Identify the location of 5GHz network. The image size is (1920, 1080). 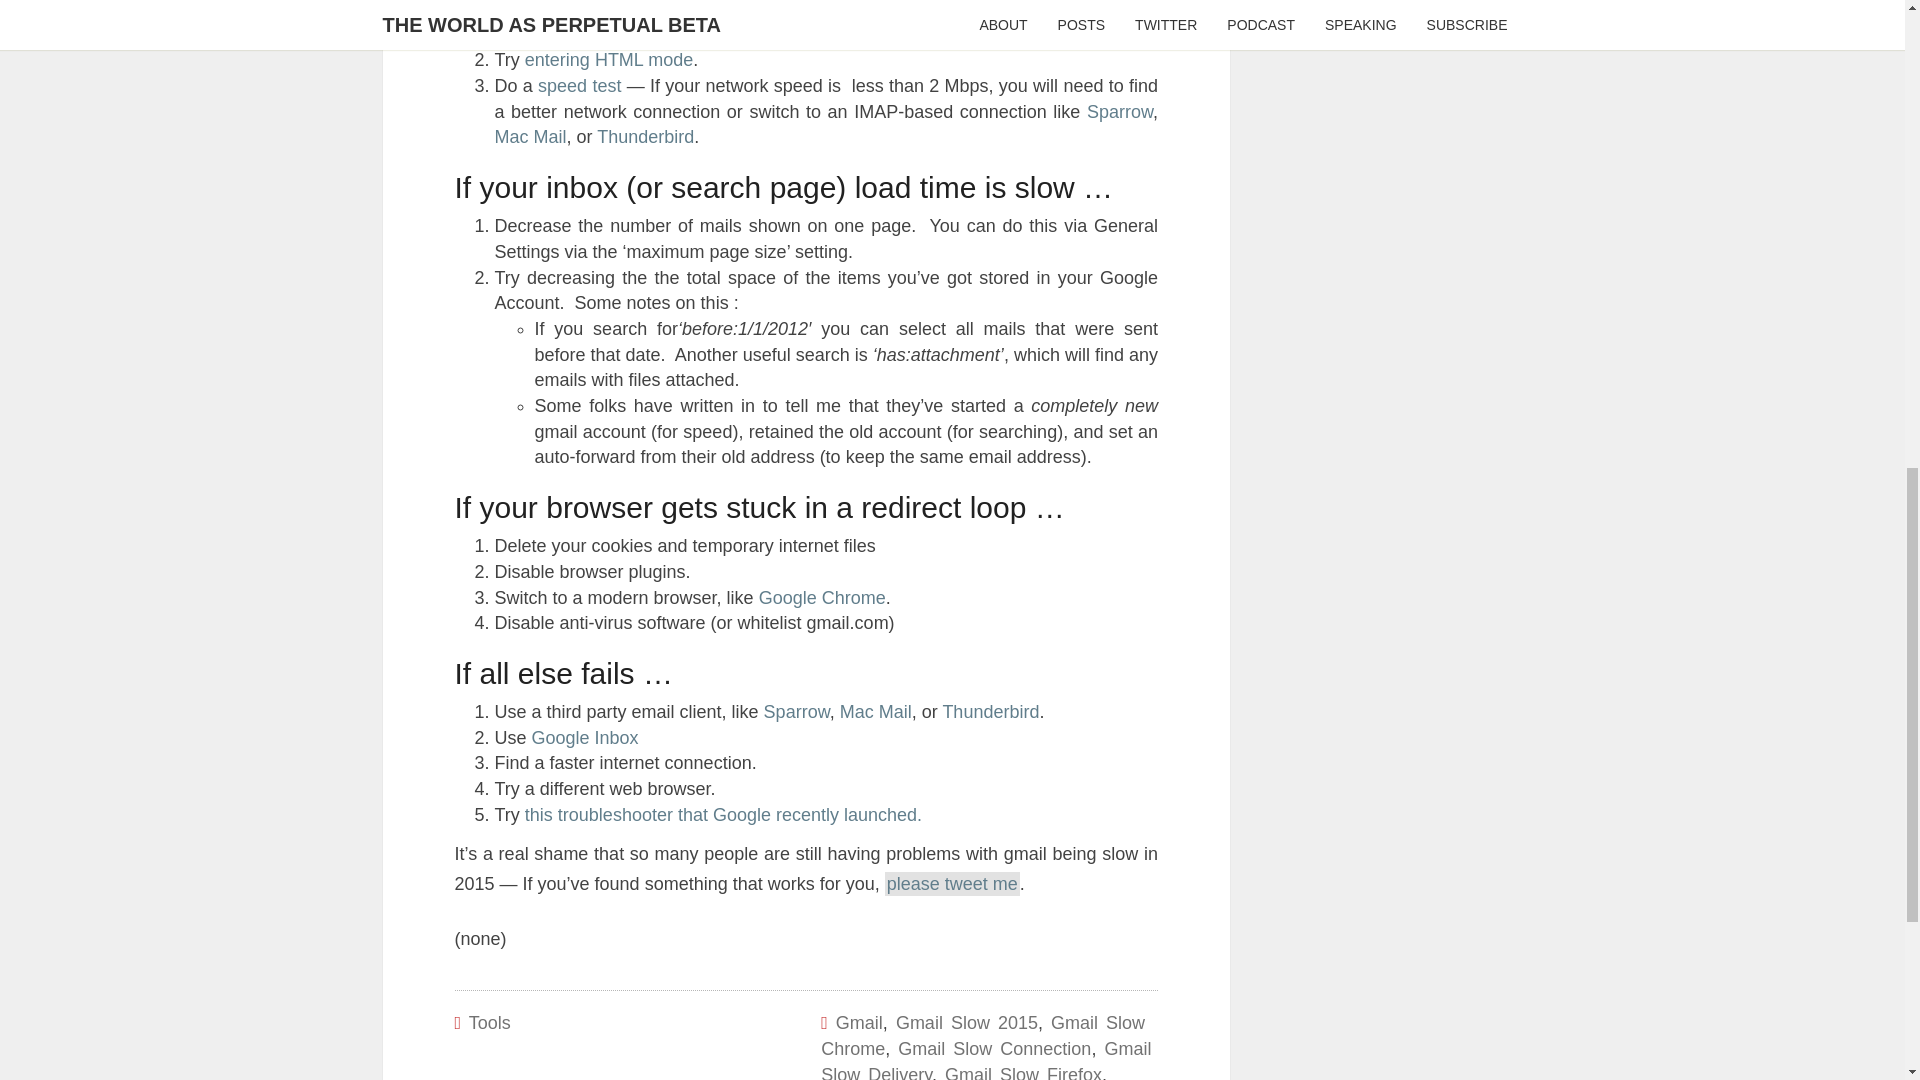
(694, 34).